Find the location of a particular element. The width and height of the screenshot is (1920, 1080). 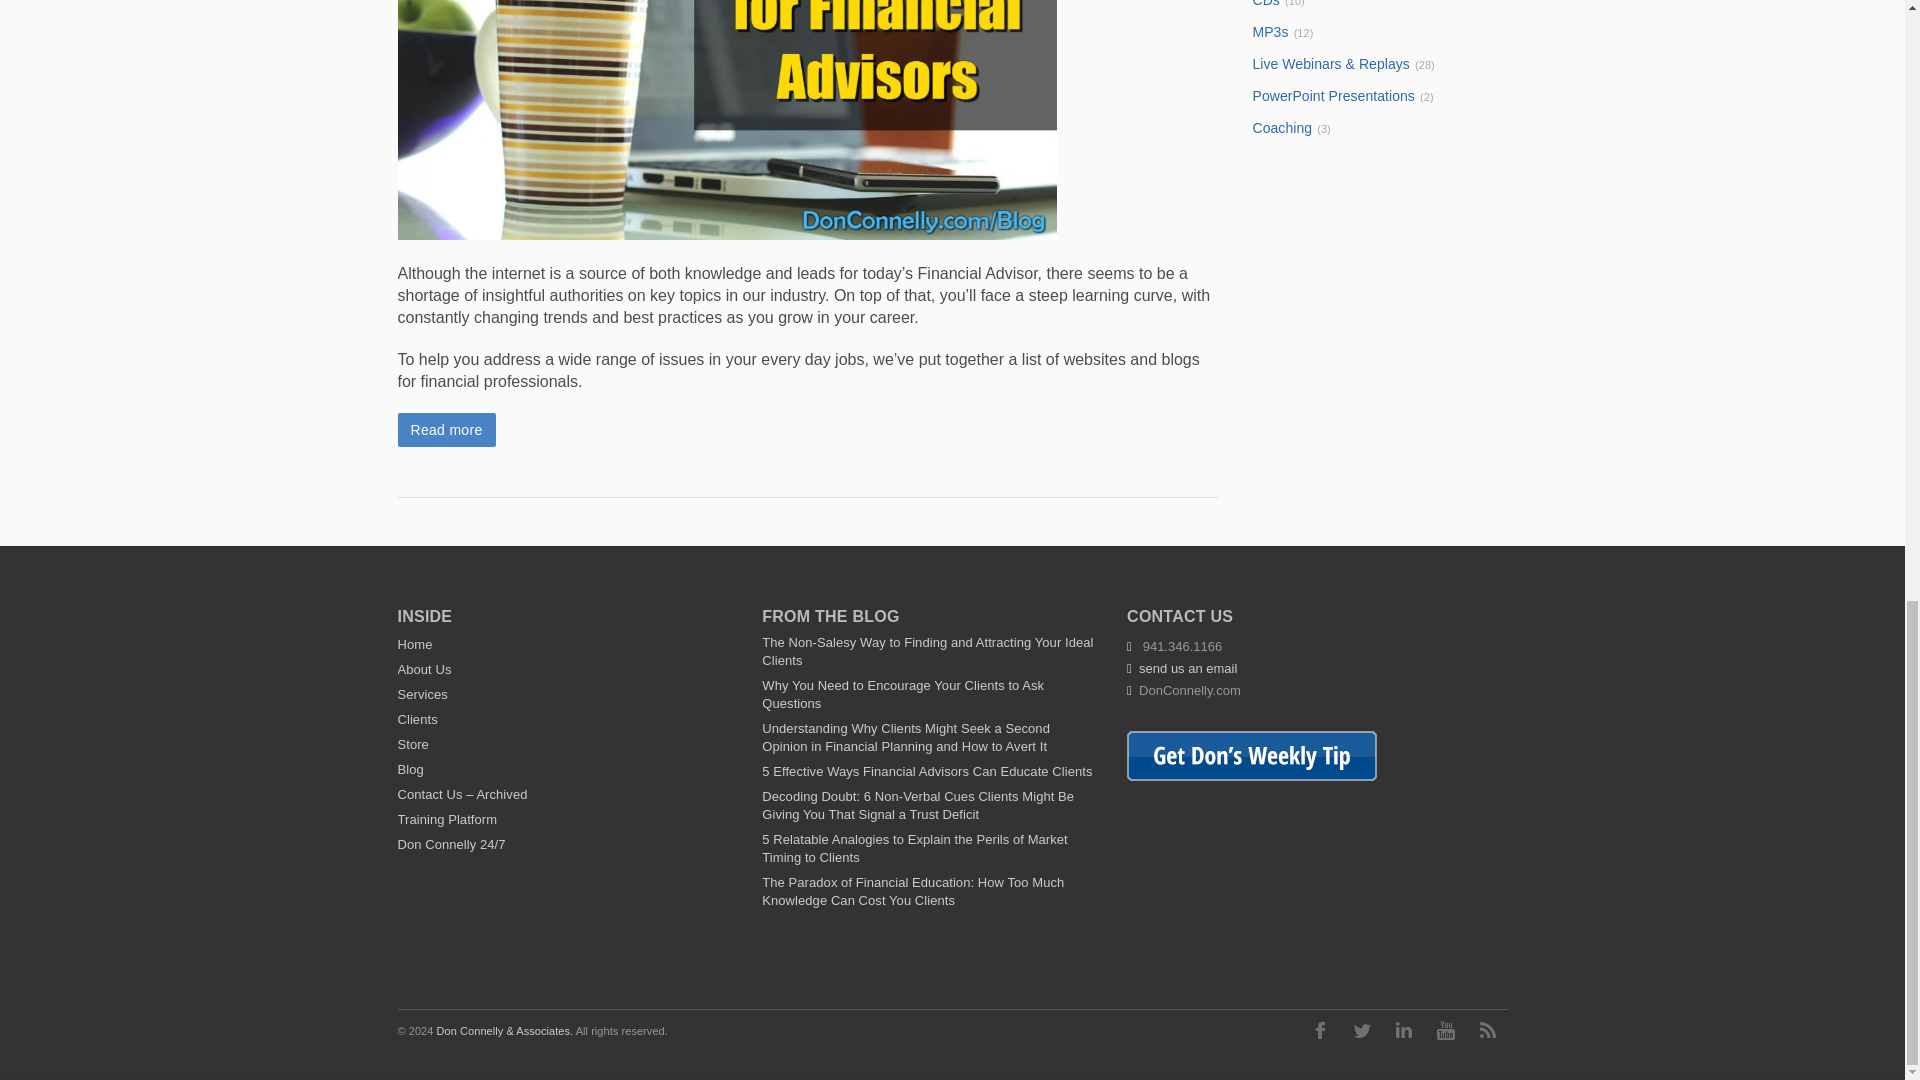

PowerPoint Presentations is located at coordinates (1334, 95).